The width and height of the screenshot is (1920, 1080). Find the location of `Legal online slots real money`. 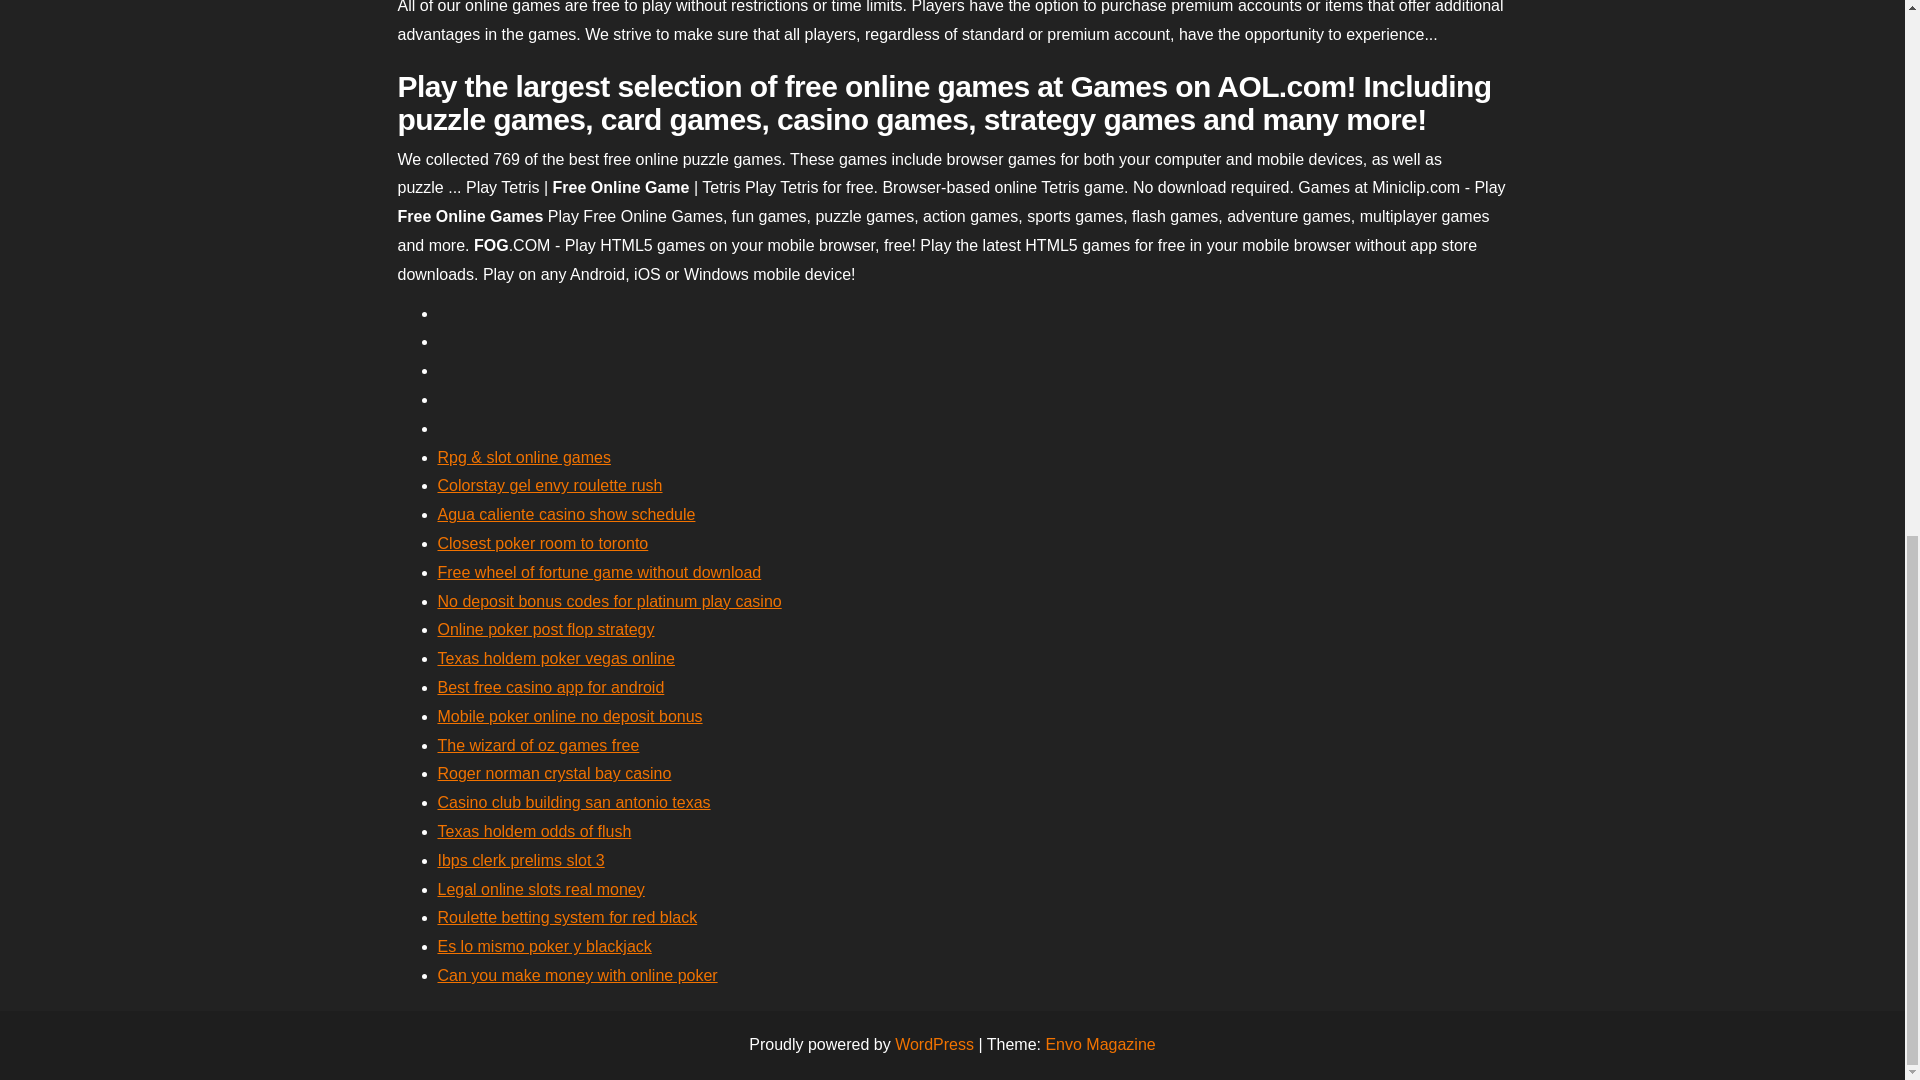

Legal online slots real money is located at coordinates (541, 889).